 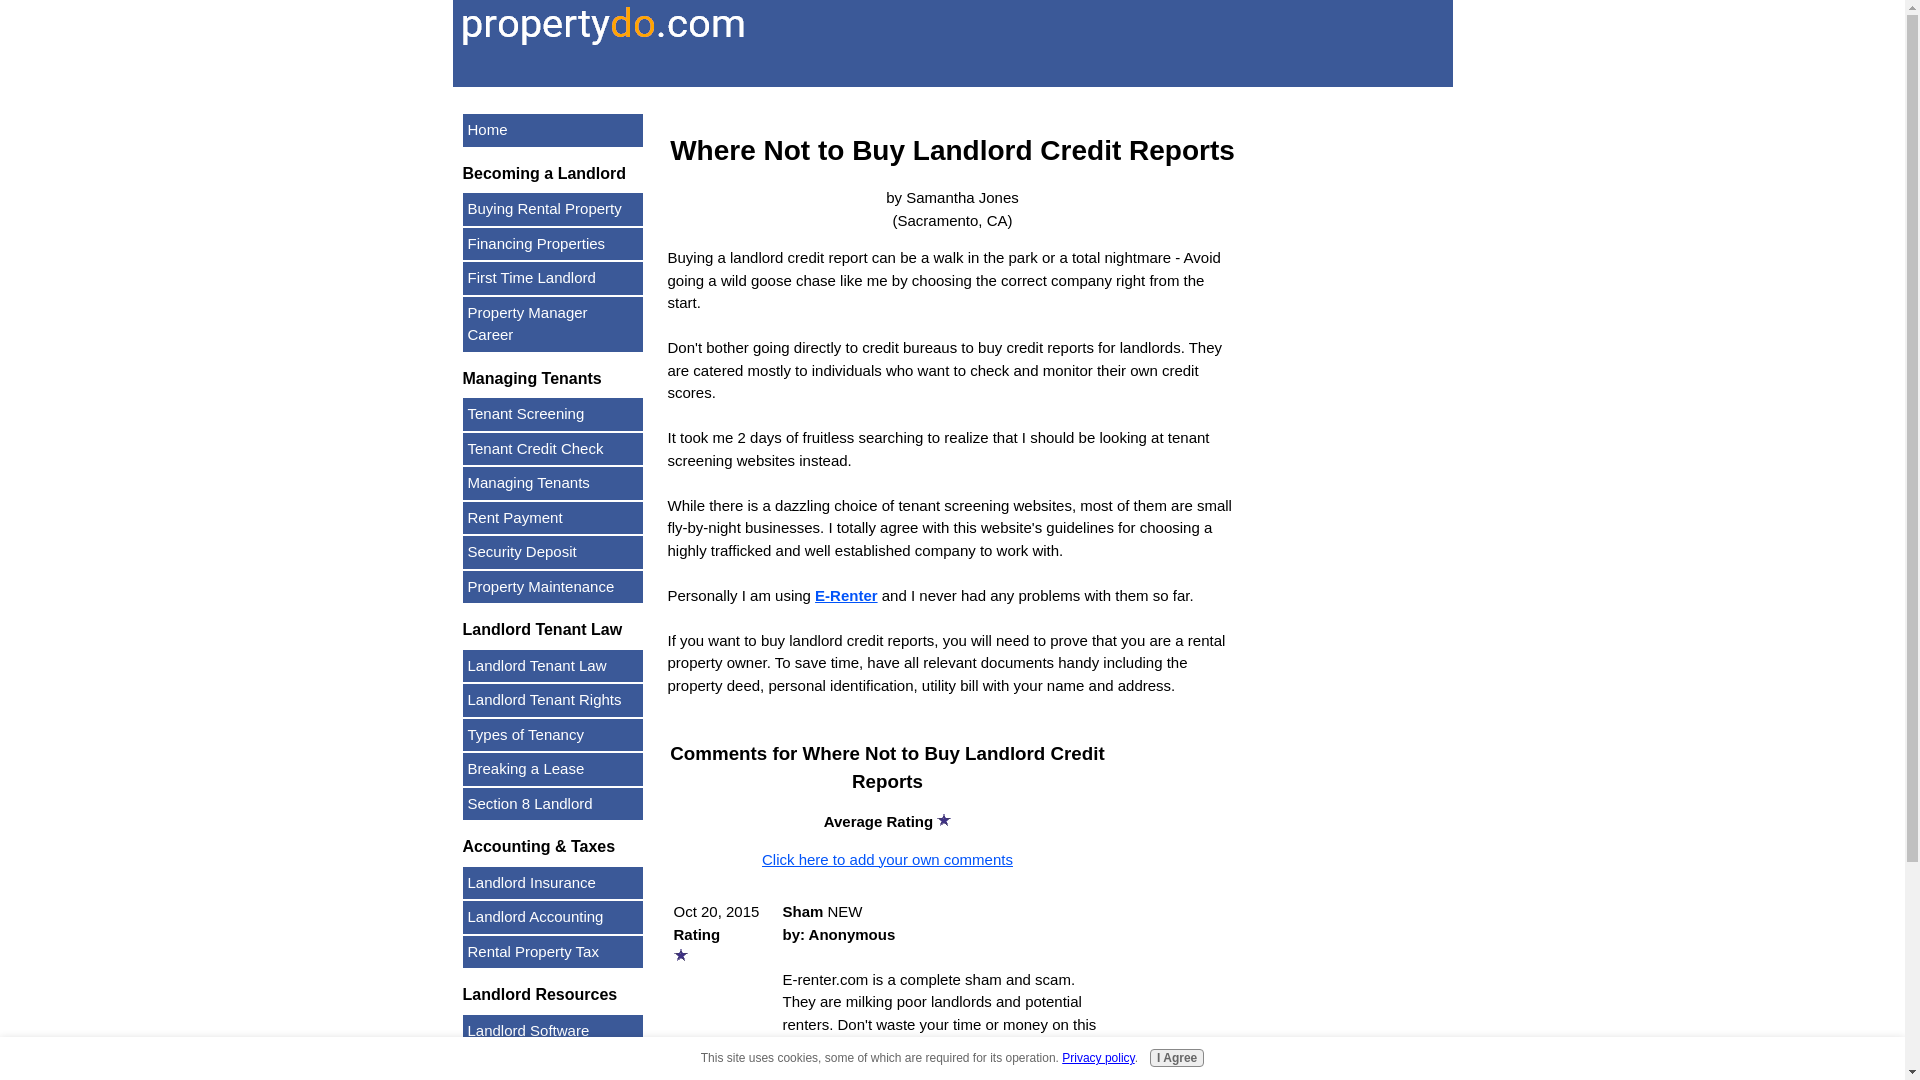 What do you see at coordinates (552, 952) in the screenshot?
I see `Rental Property Tax` at bounding box center [552, 952].